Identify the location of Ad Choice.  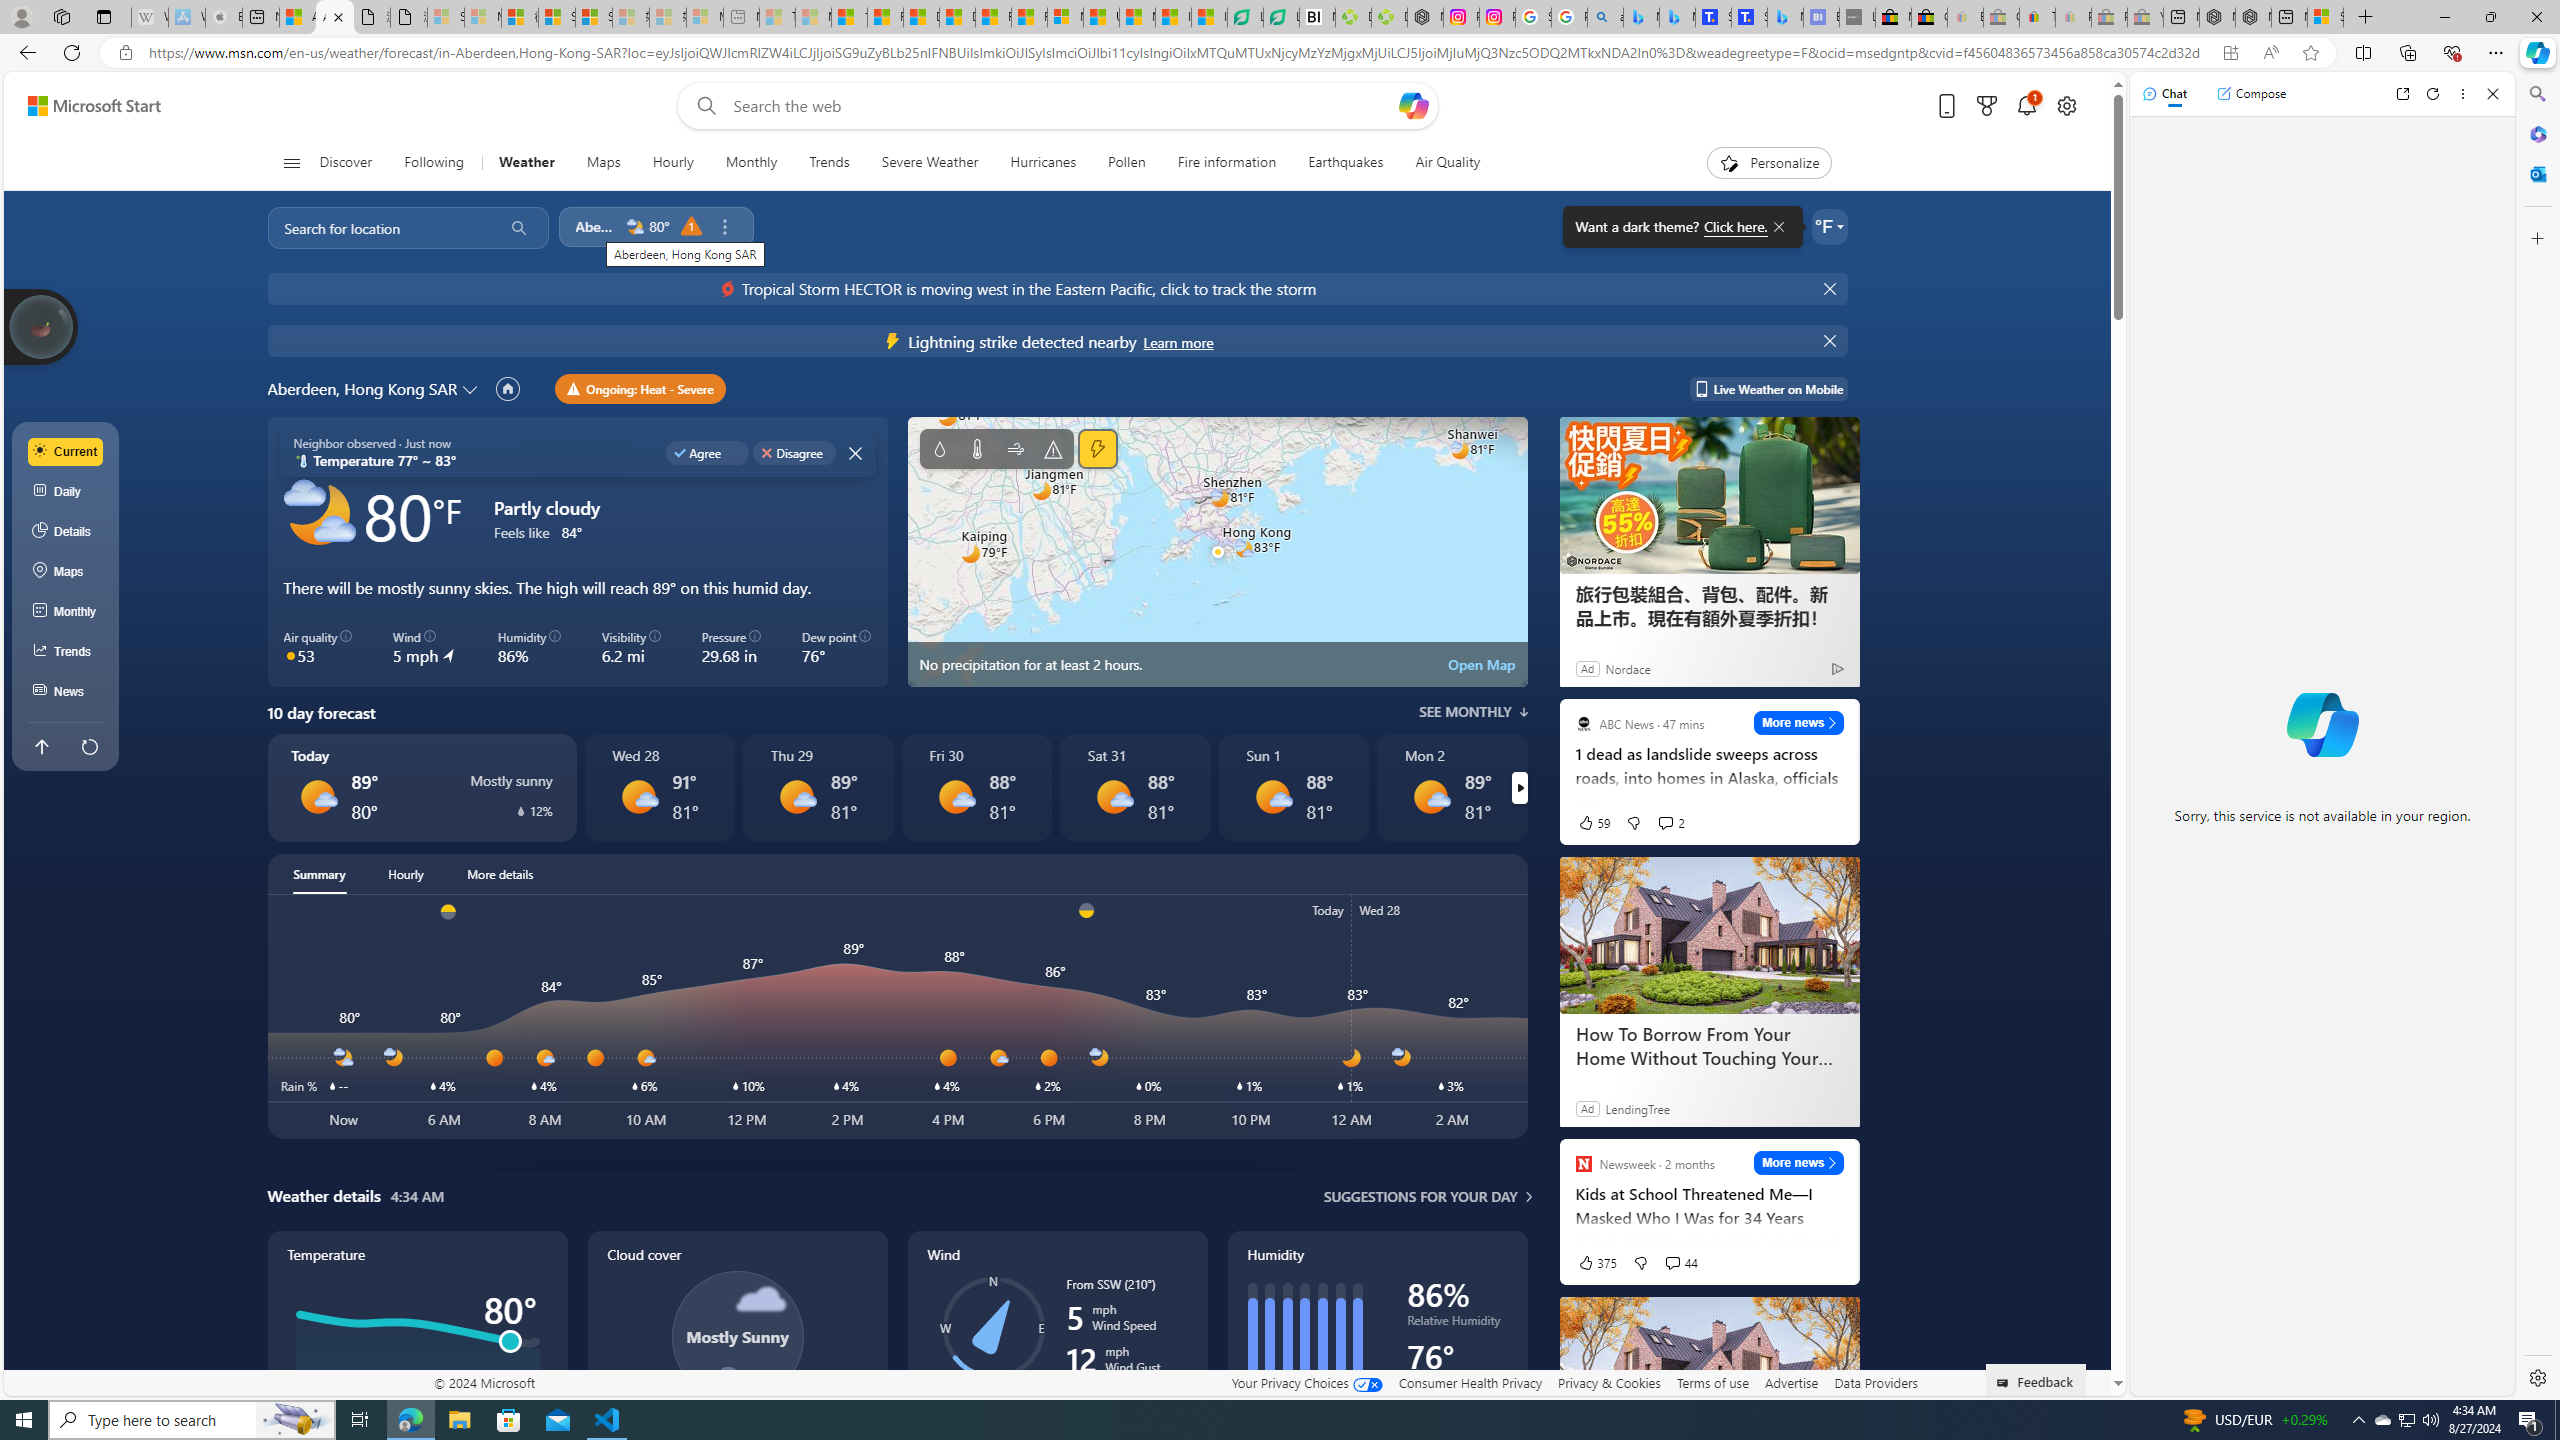
(1836, 668).